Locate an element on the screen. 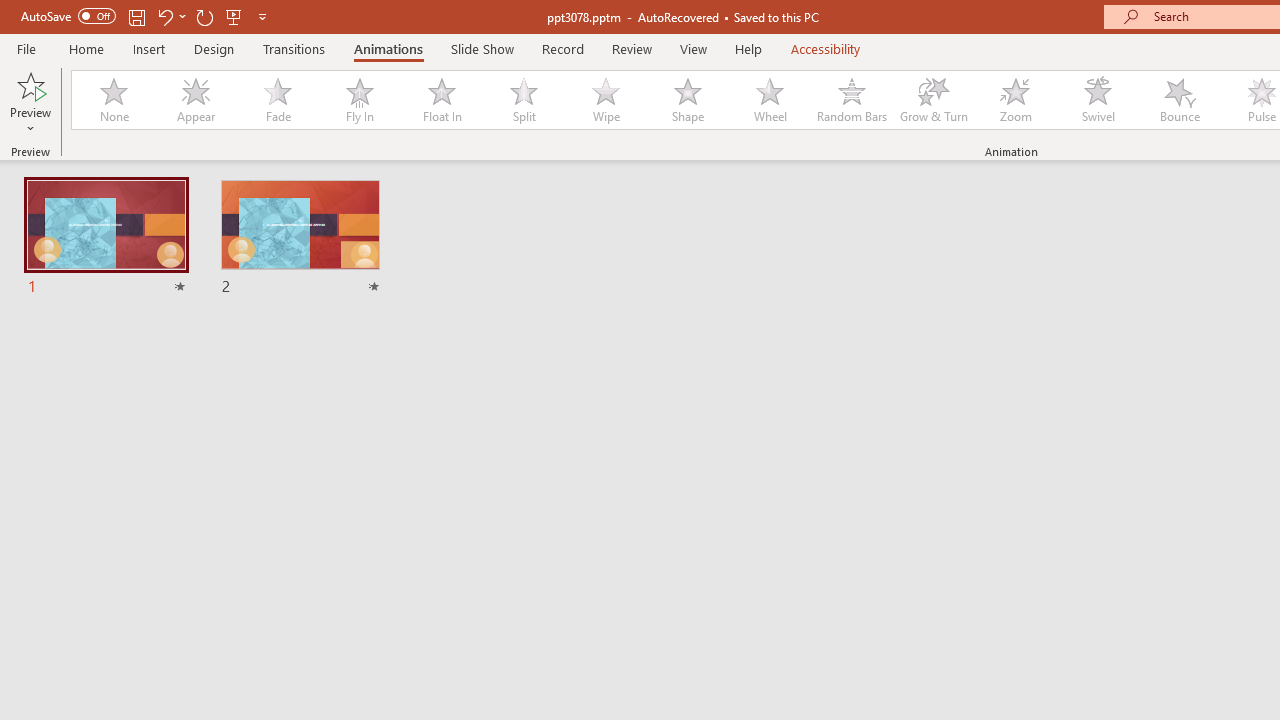 The height and width of the screenshot is (720, 1280). Random Bars is located at coordinates (852, 100).